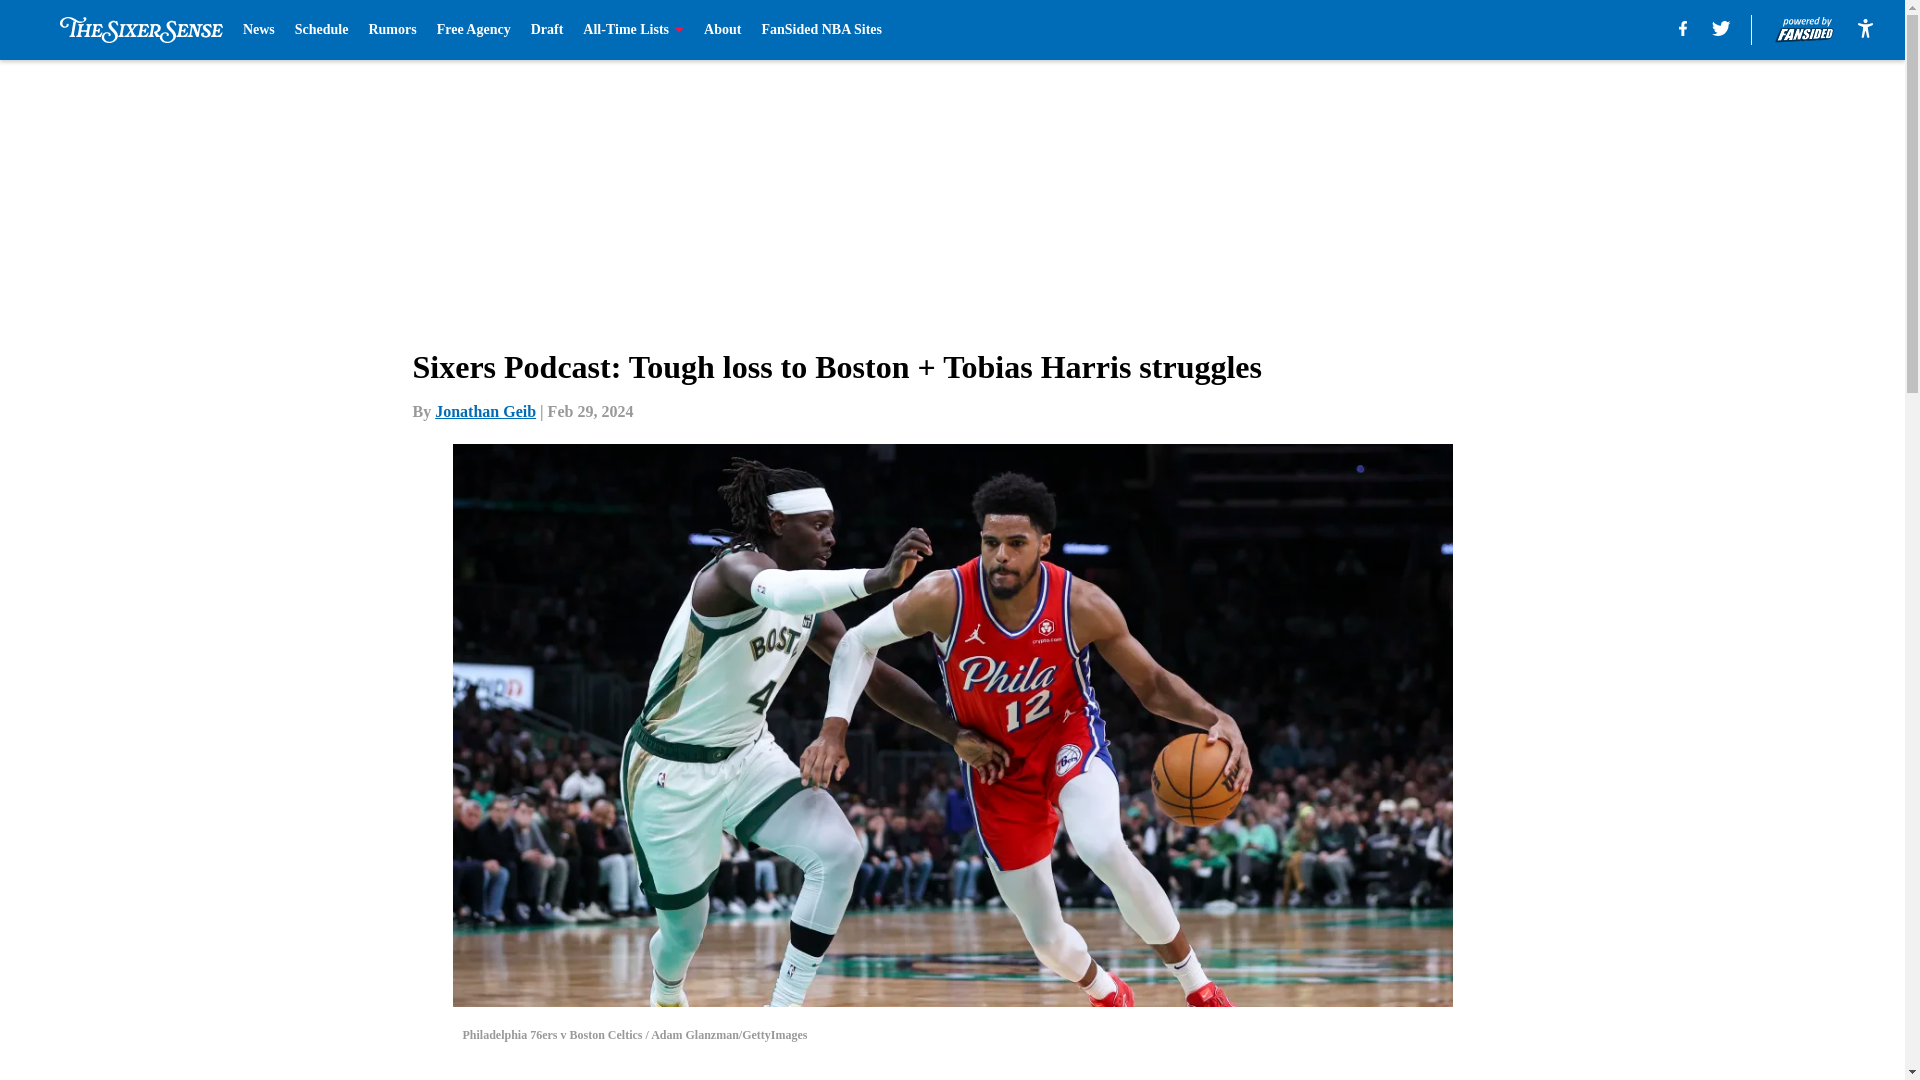 This screenshot has width=1920, height=1080. Describe the element at coordinates (722, 30) in the screenshot. I see `About` at that location.